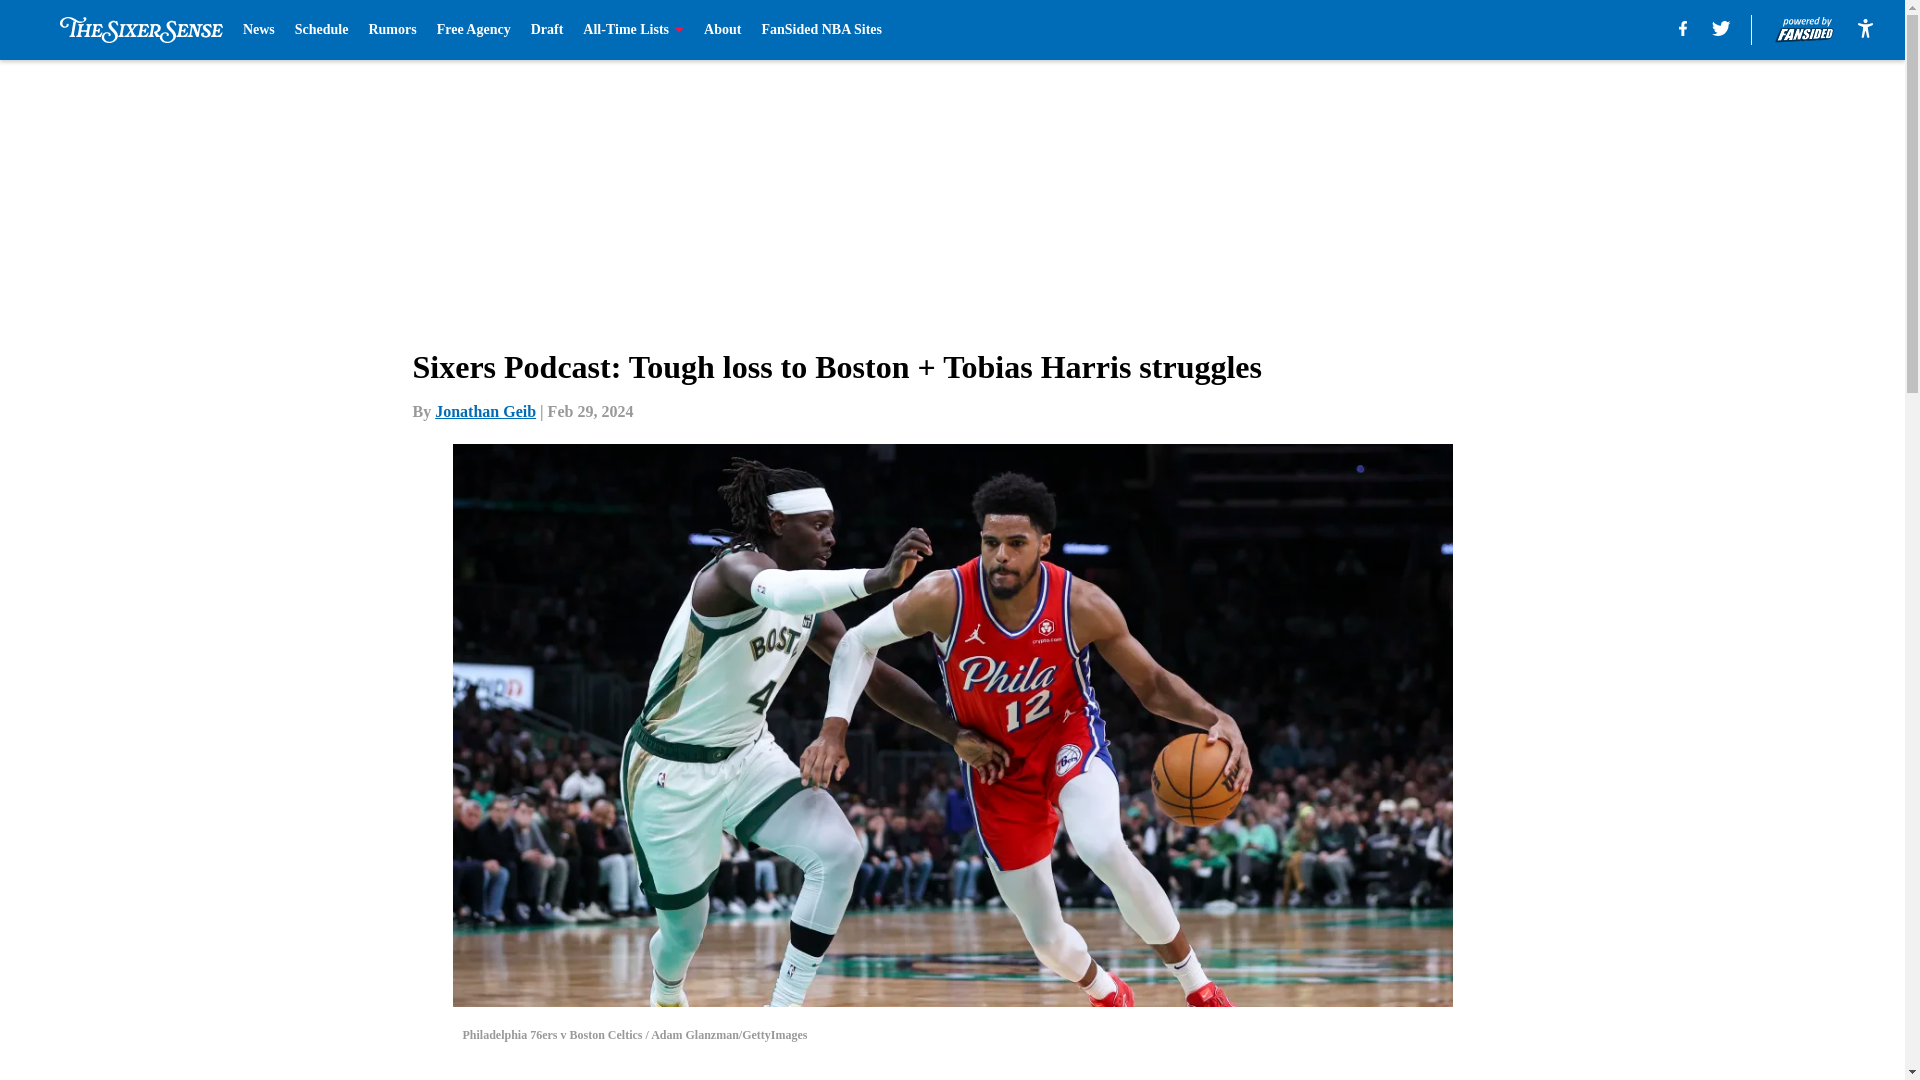 This screenshot has width=1920, height=1080. Describe the element at coordinates (722, 30) in the screenshot. I see `About` at that location.